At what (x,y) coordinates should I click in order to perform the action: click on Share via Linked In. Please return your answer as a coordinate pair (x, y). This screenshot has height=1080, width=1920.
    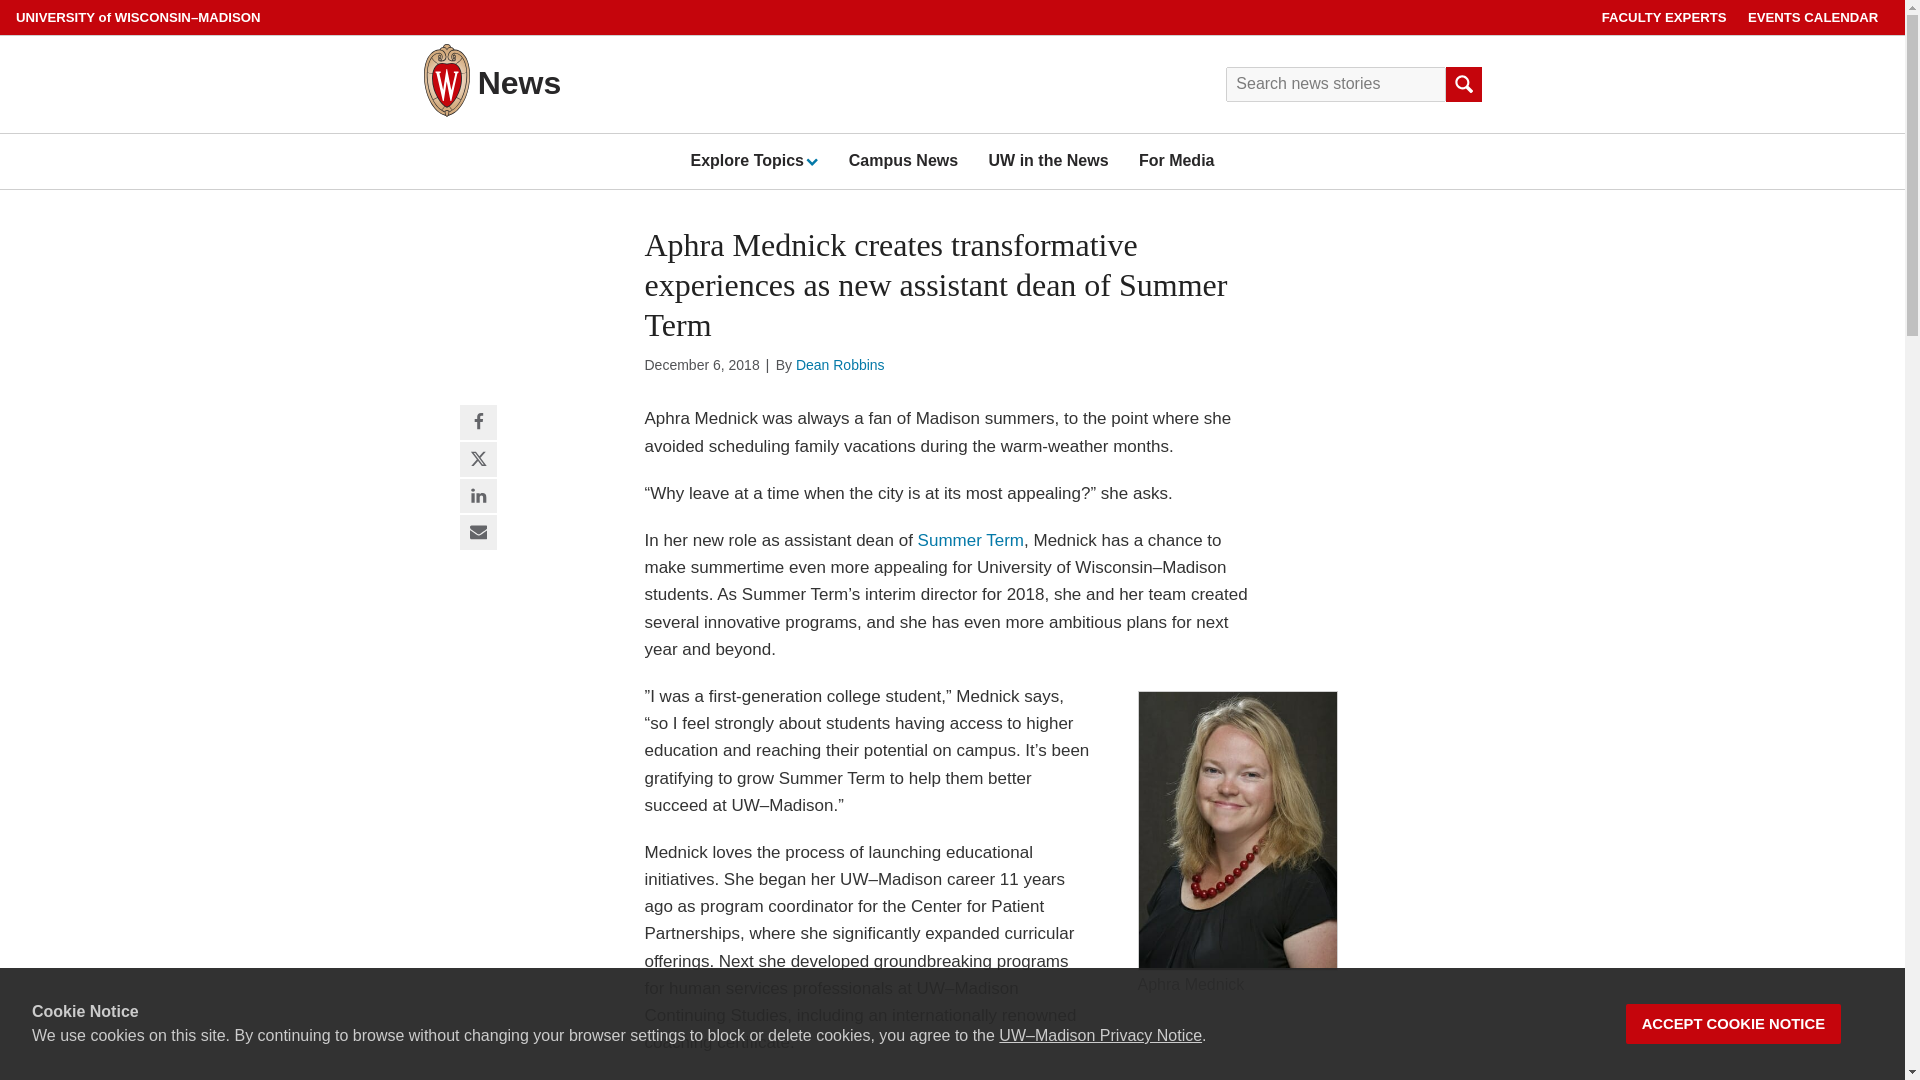
    Looking at the image, I should click on (478, 496).